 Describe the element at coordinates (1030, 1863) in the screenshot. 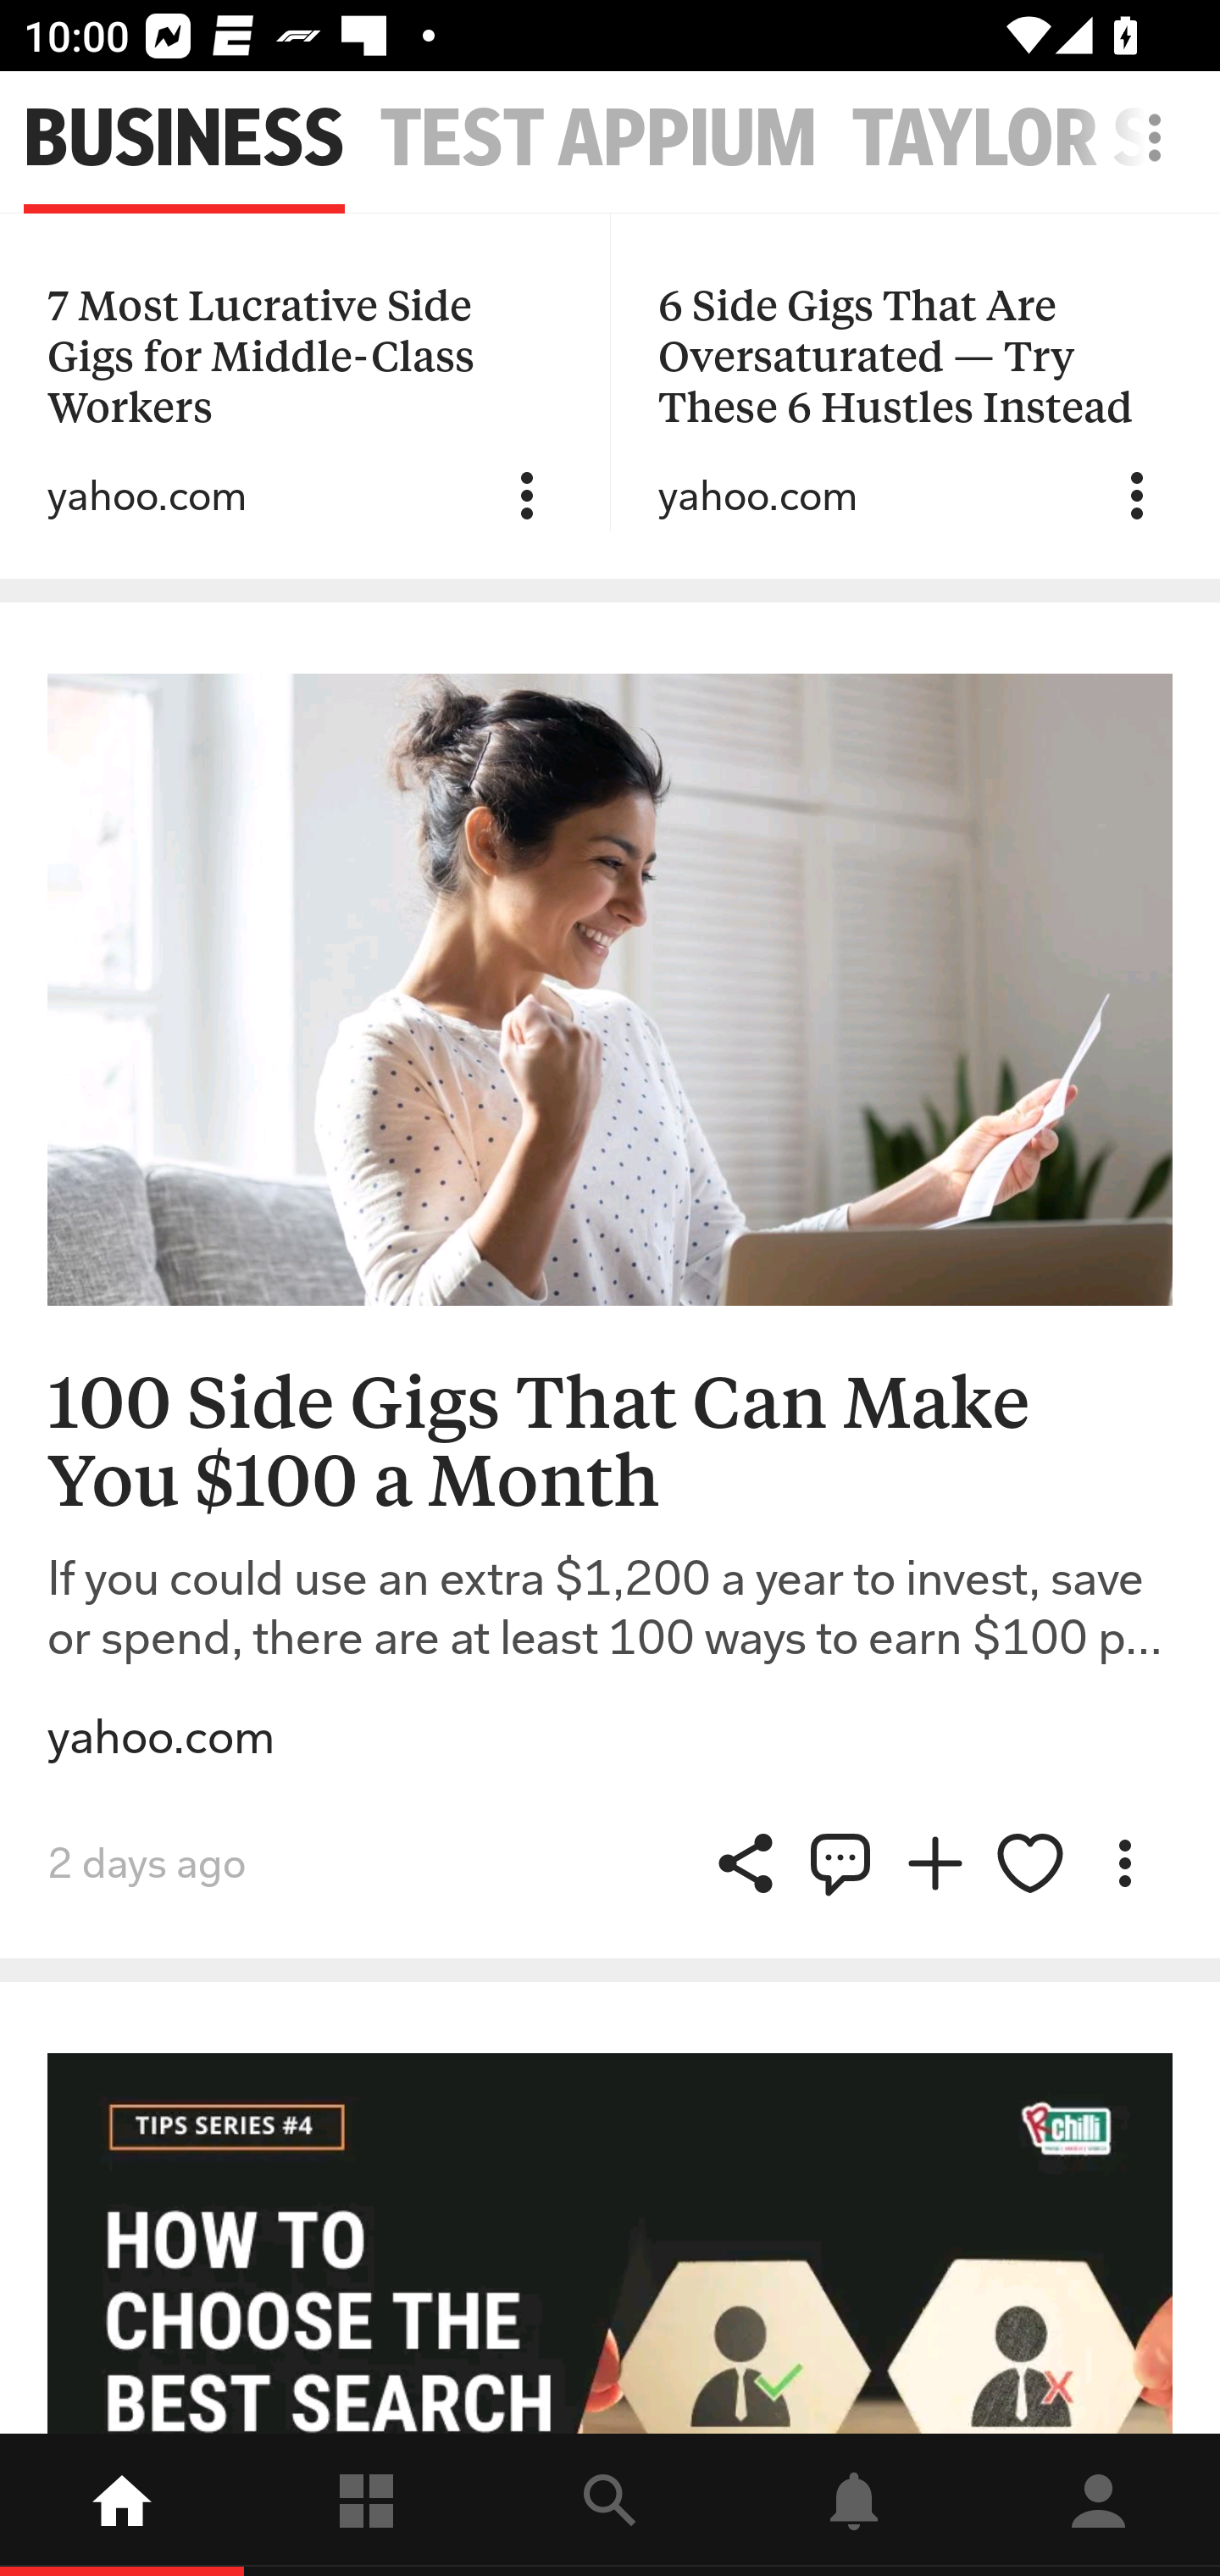

I see `Like` at that location.